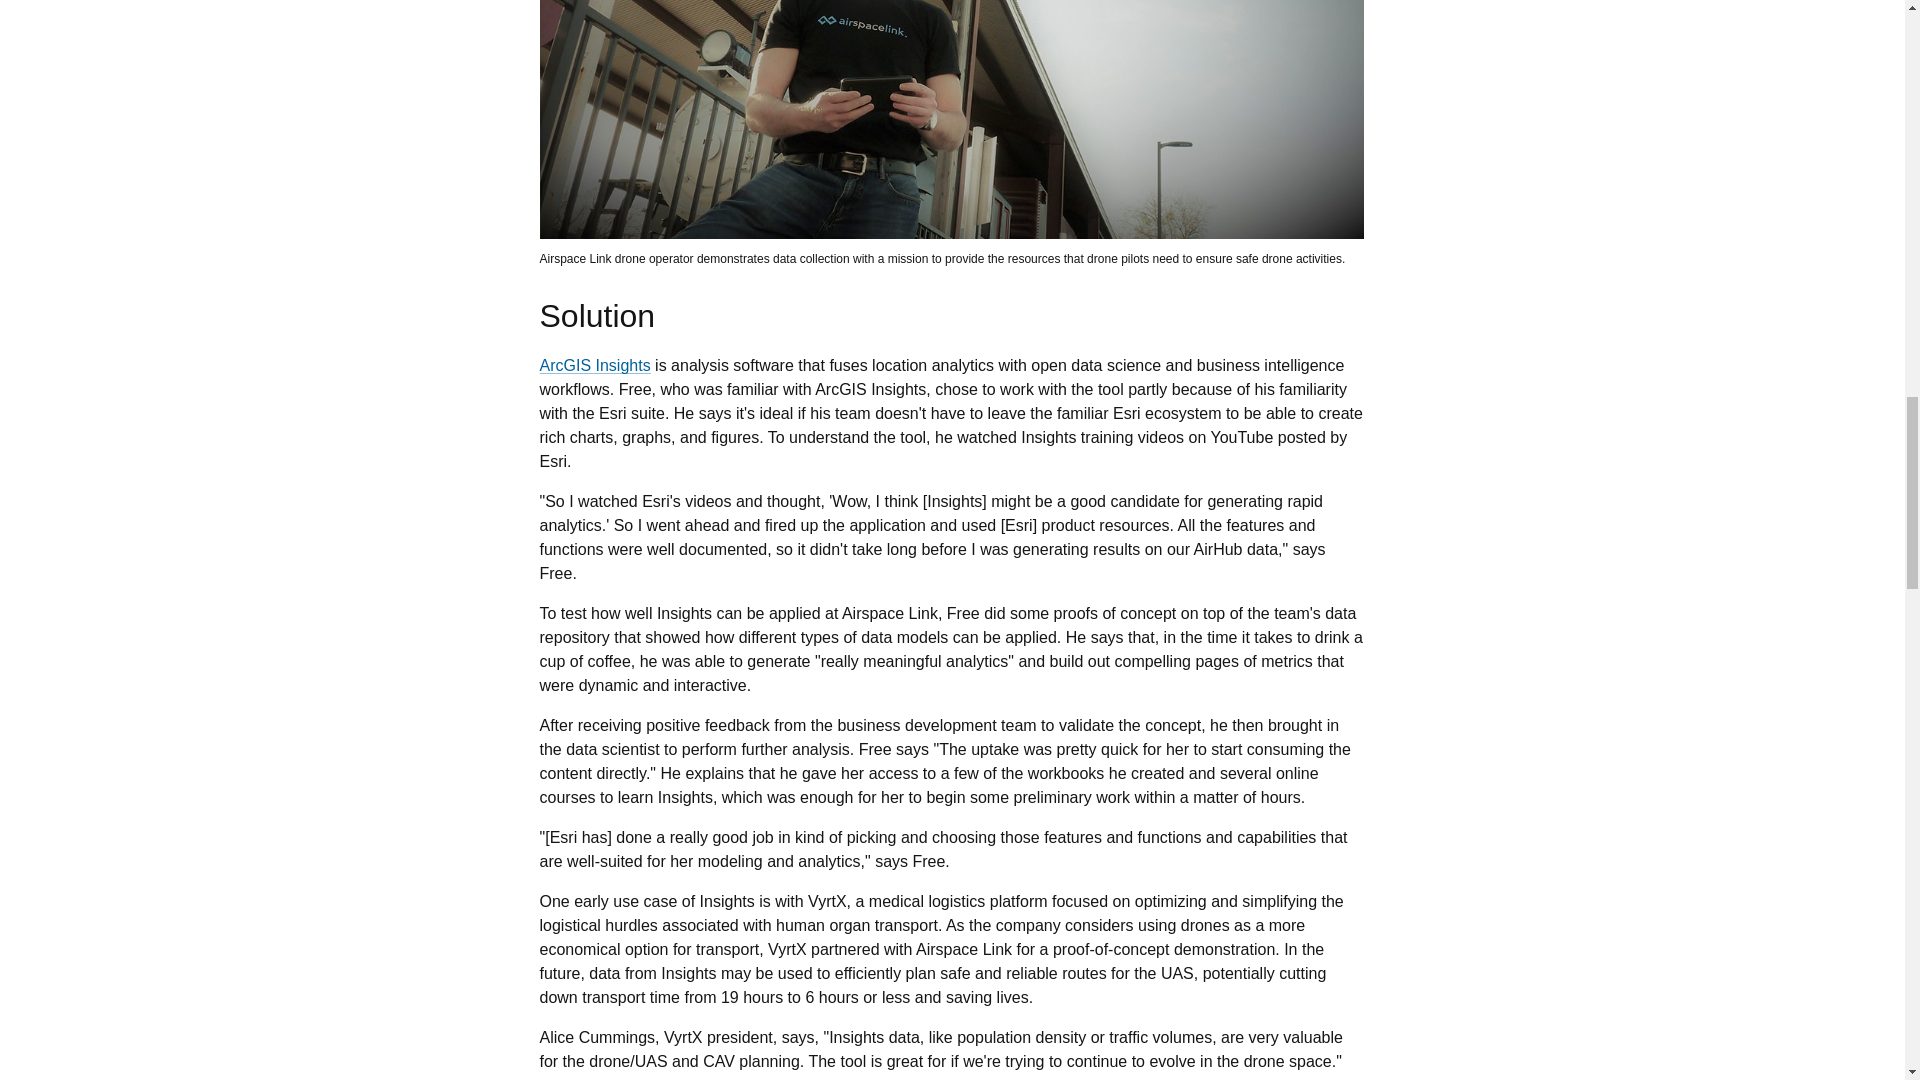 Image resolution: width=1920 pixels, height=1080 pixels. Describe the element at coordinates (594, 365) in the screenshot. I see `ArcGIS Insights` at that location.